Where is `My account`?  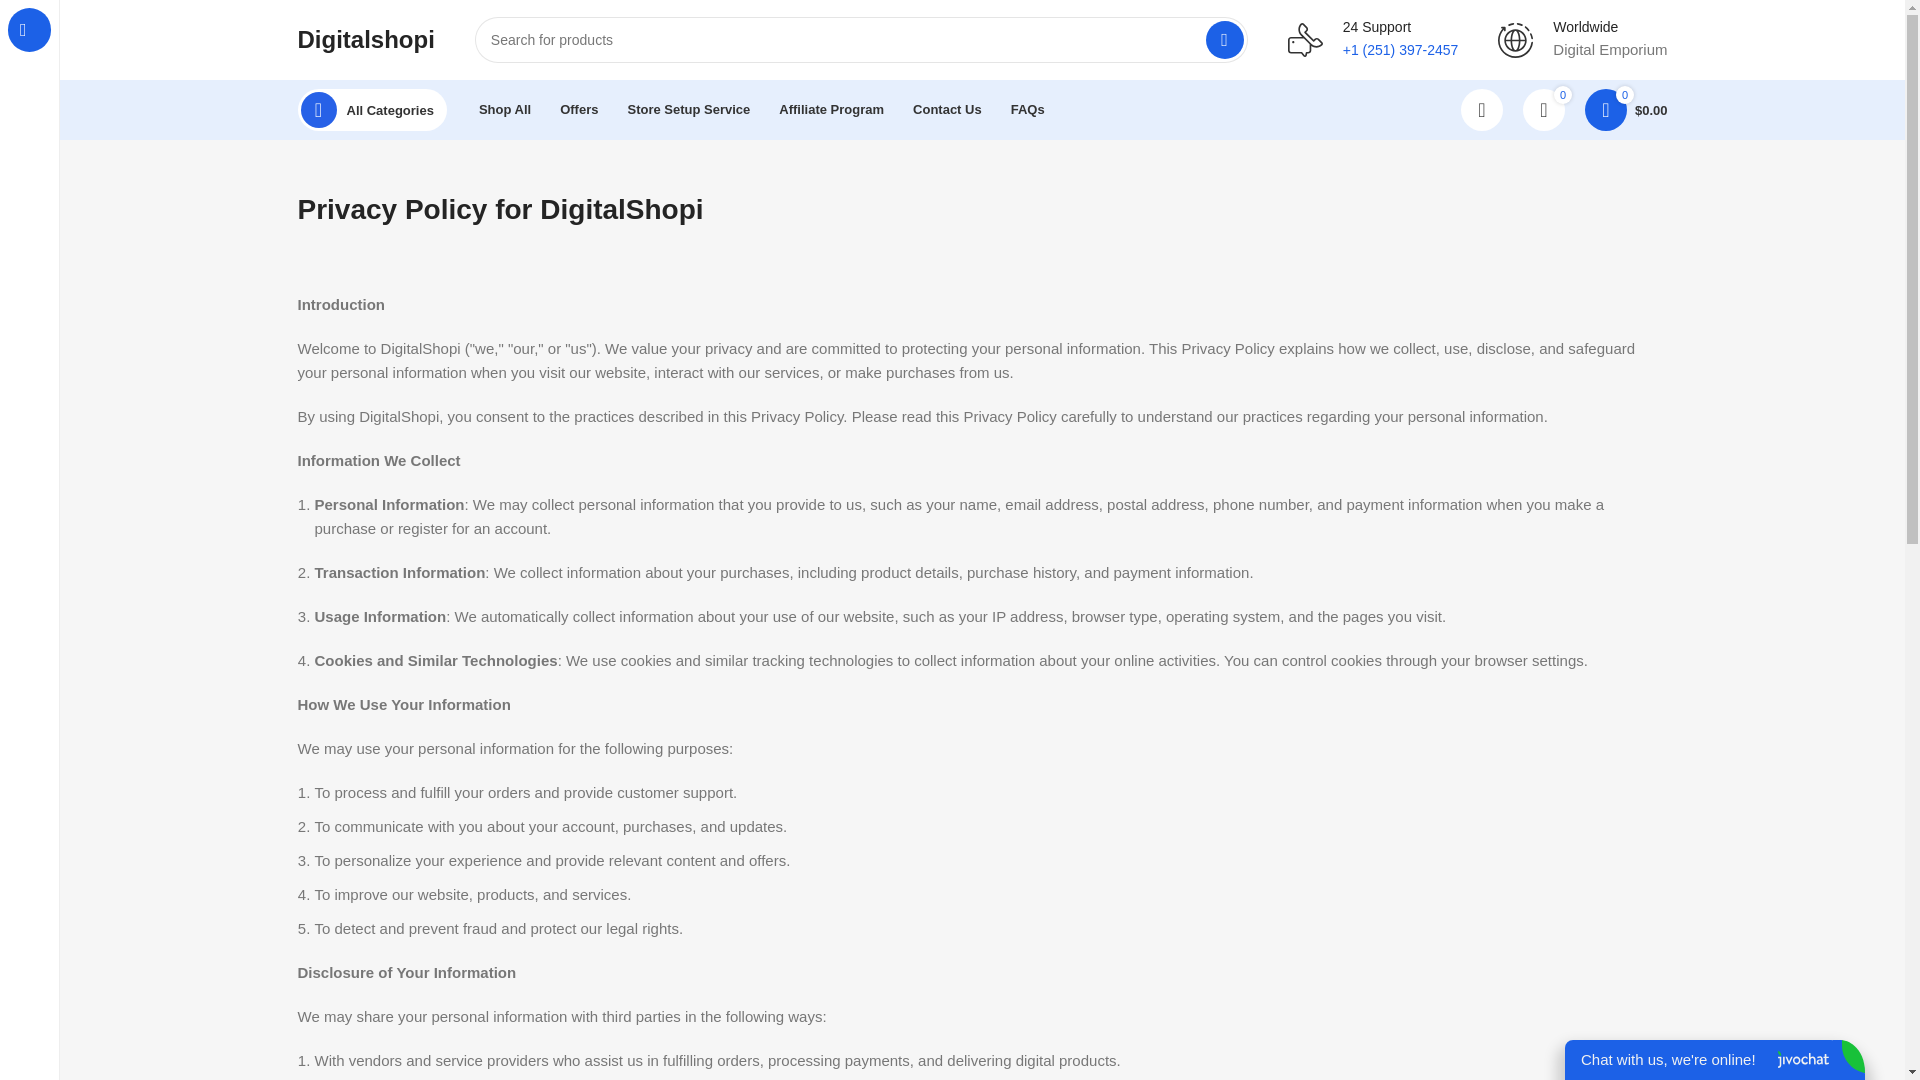
My account is located at coordinates (1482, 109).